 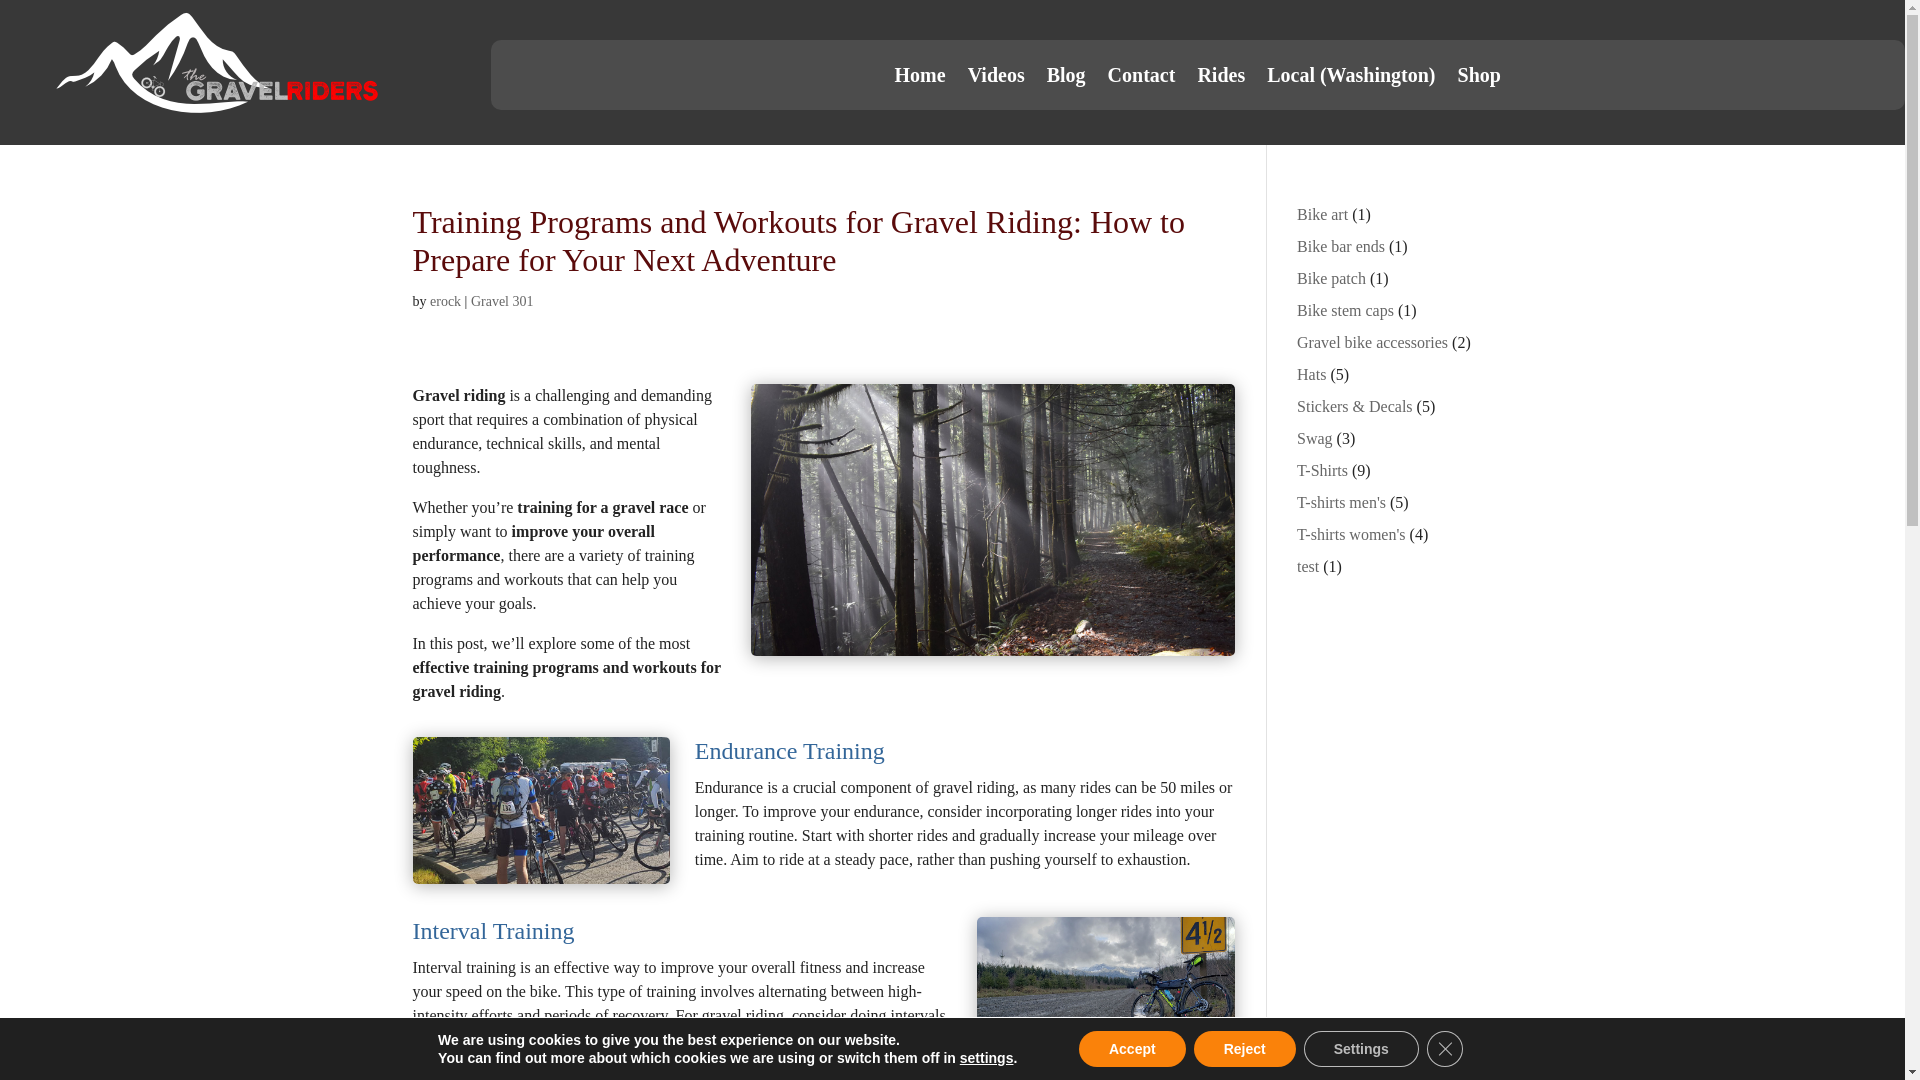 I want to click on erock, so click(x=445, y=300).